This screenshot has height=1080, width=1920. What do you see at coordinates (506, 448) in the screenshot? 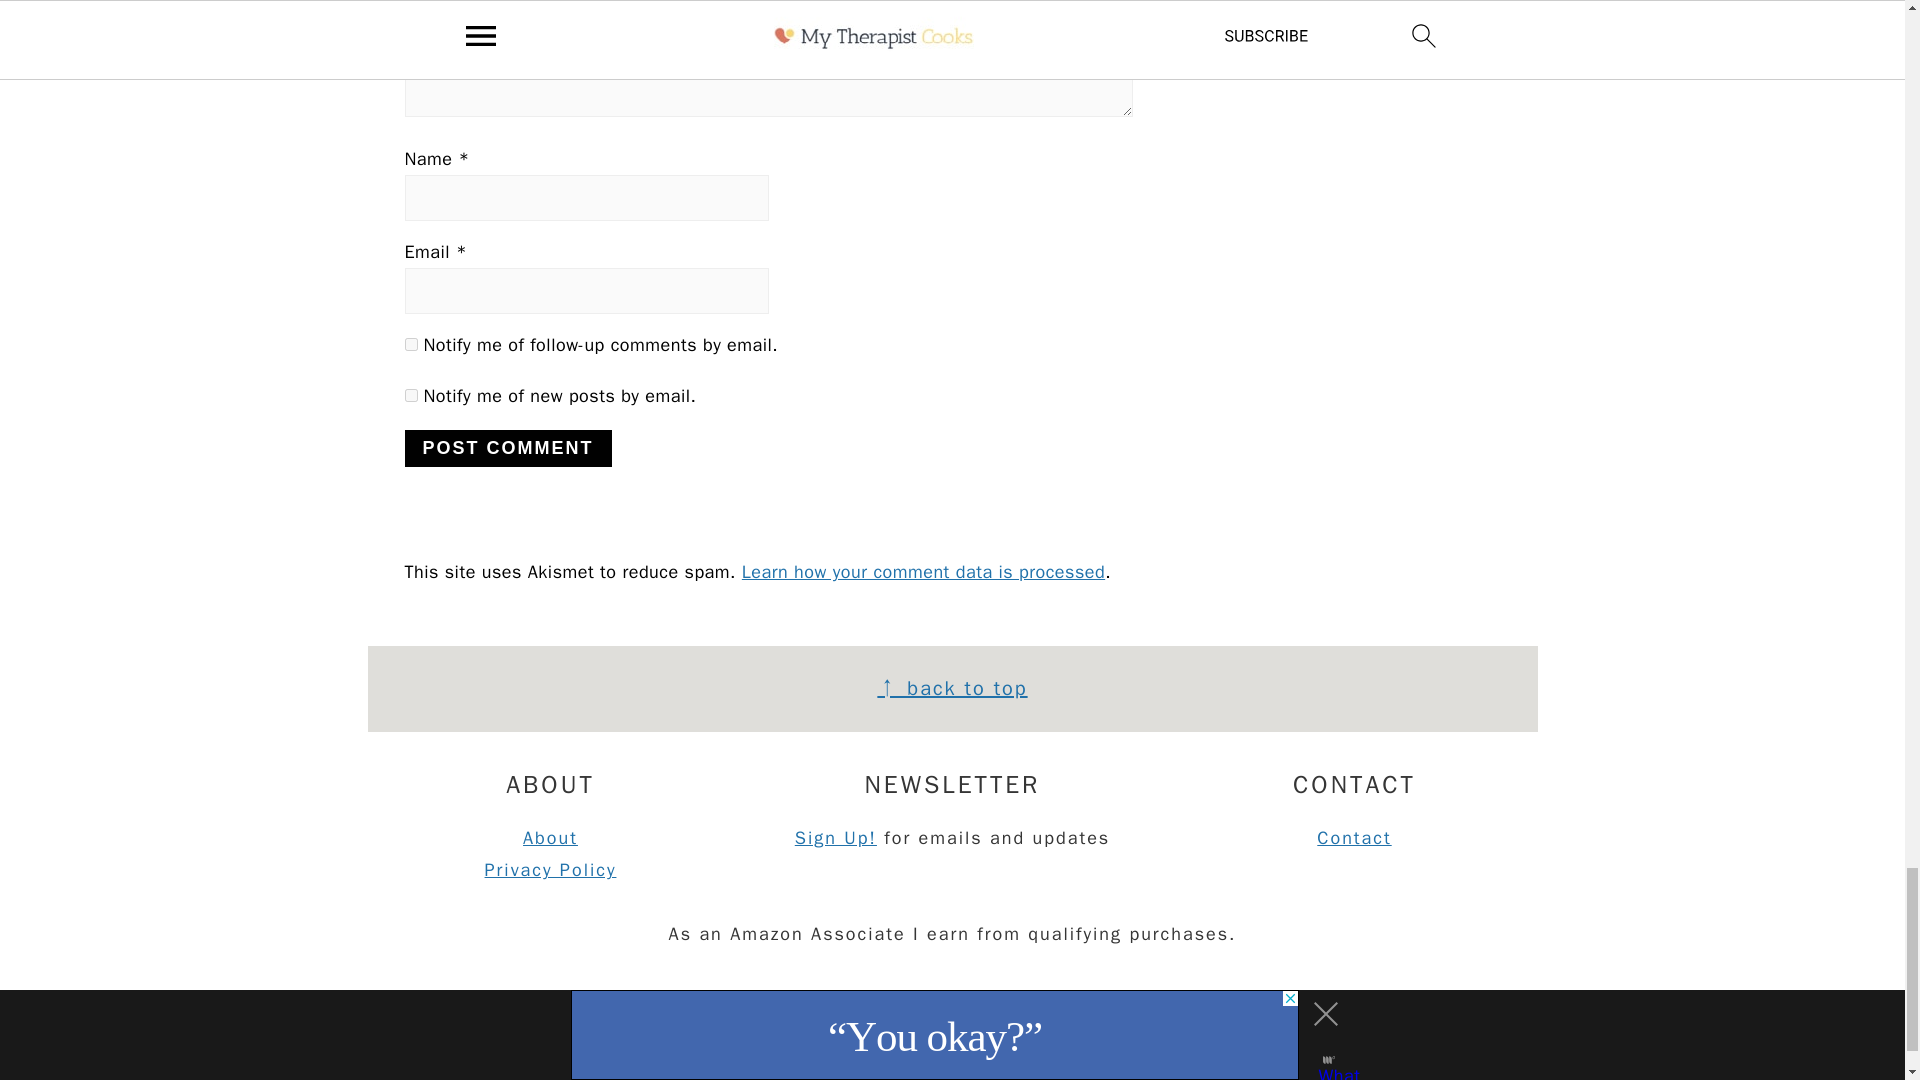
I see `Post Comment` at bounding box center [506, 448].